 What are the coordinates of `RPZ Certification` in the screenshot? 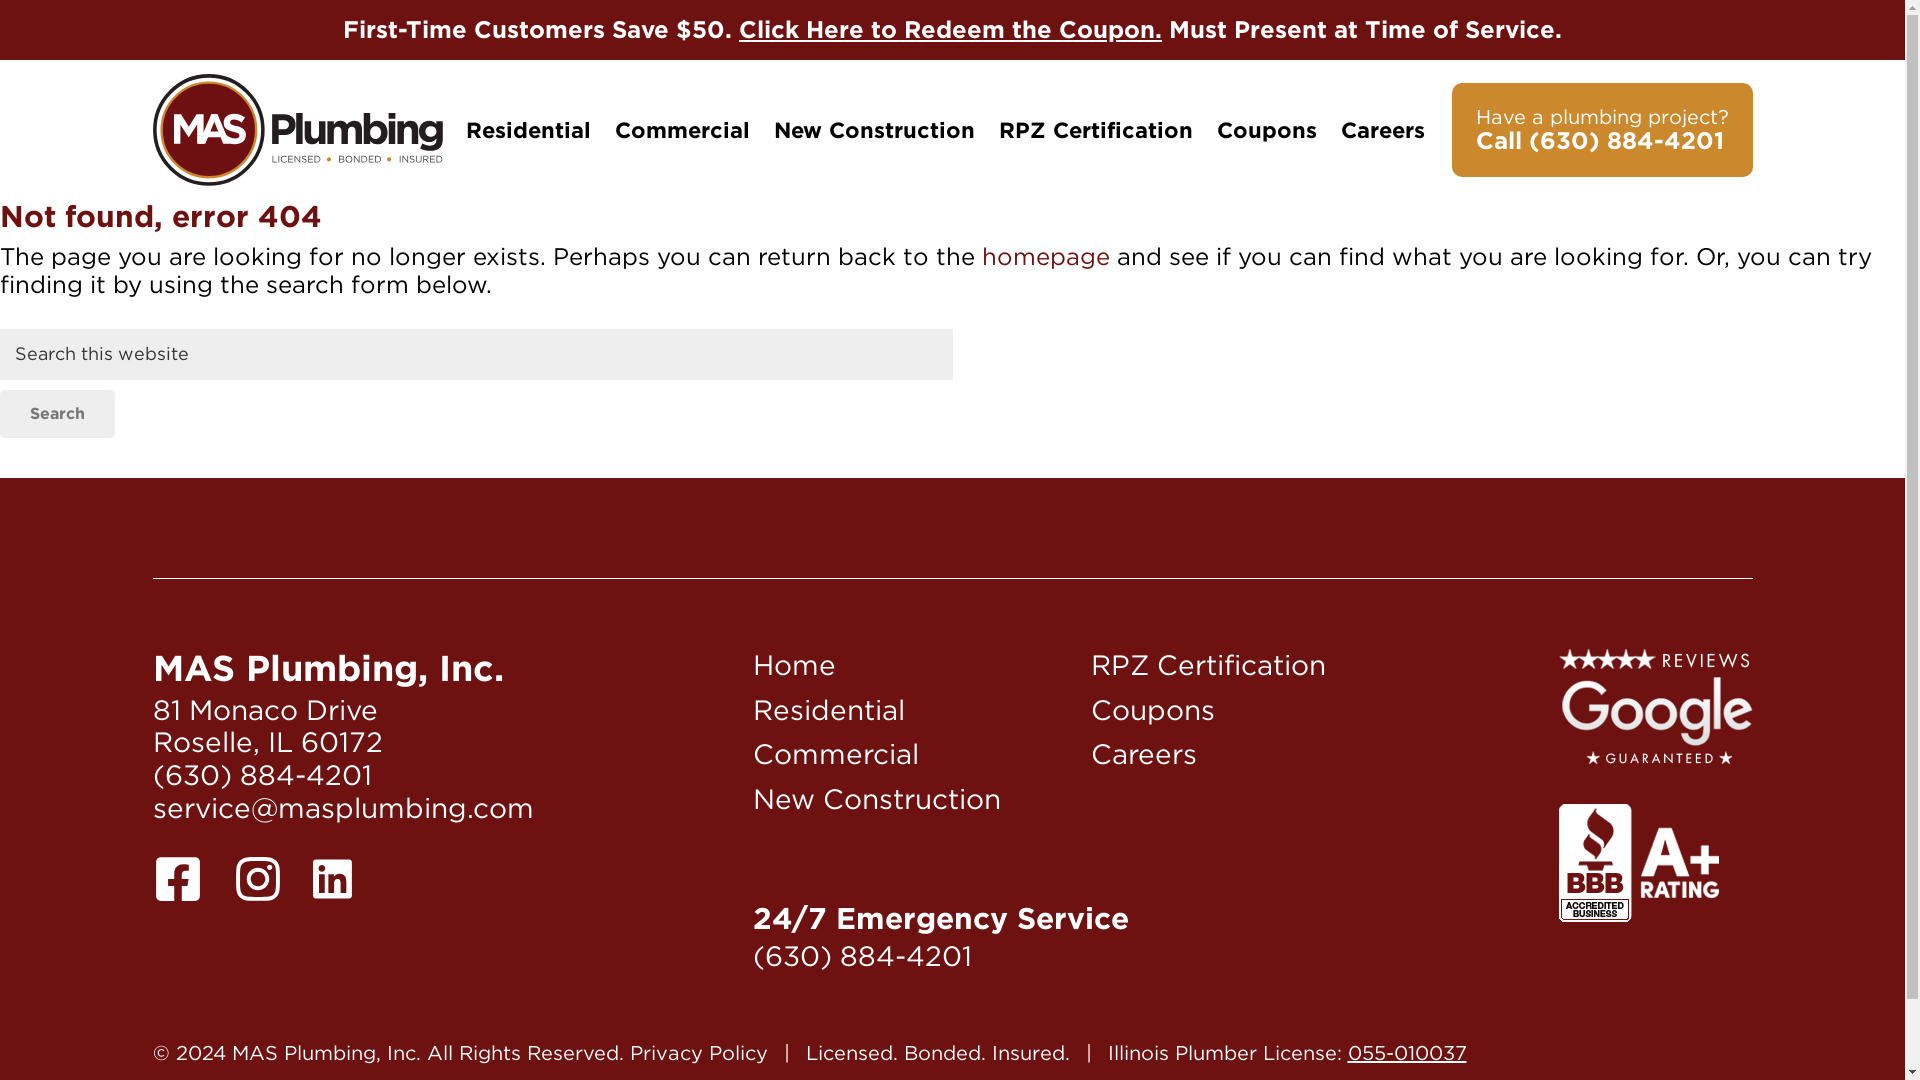 It's located at (1094, 130).